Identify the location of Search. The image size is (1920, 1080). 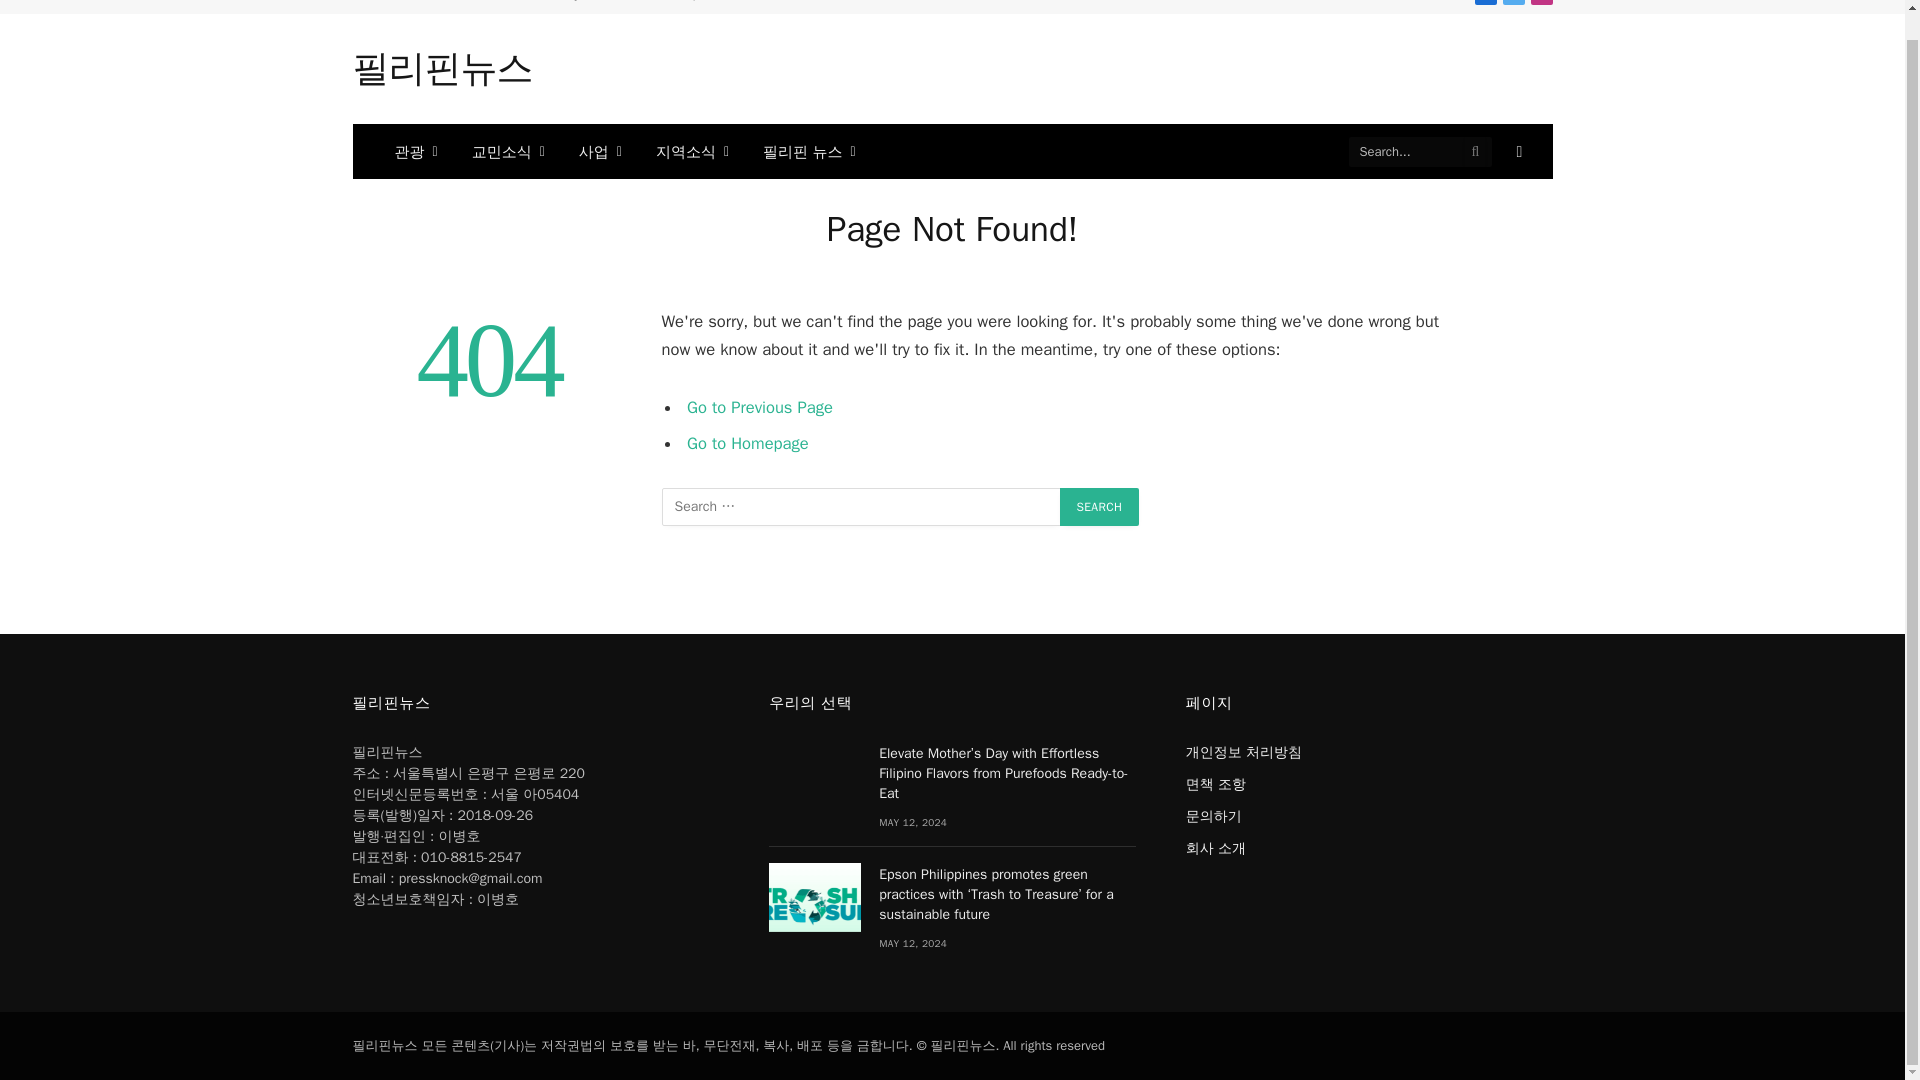
(1100, 506).